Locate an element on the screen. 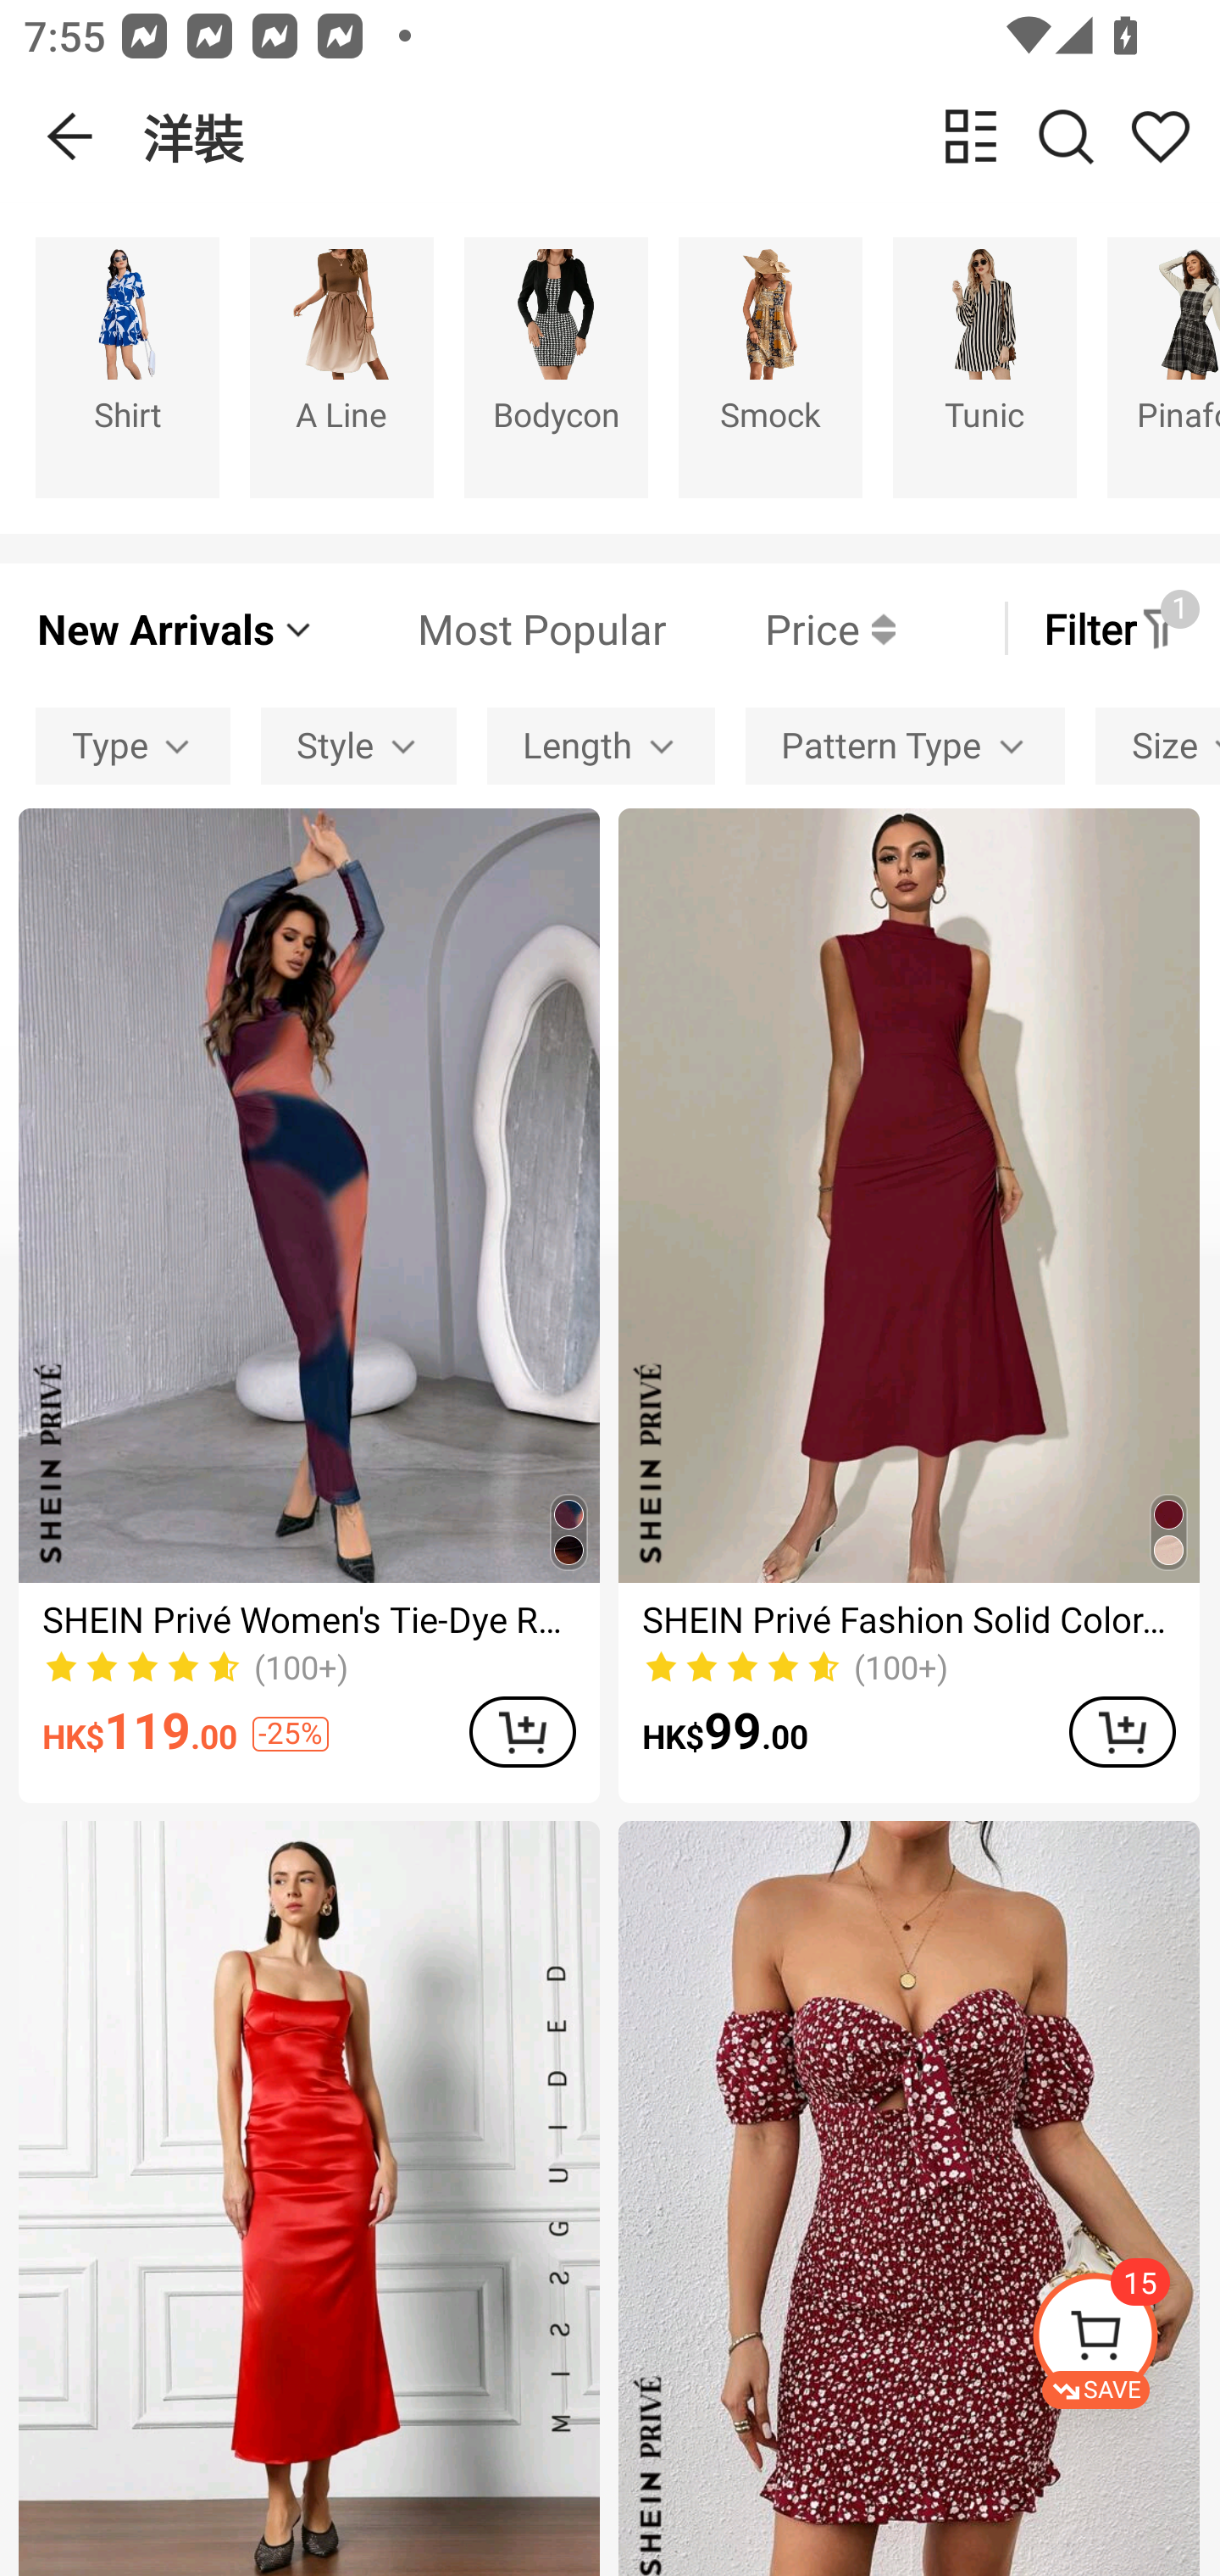  Search is located at coordinates (1066, 136).